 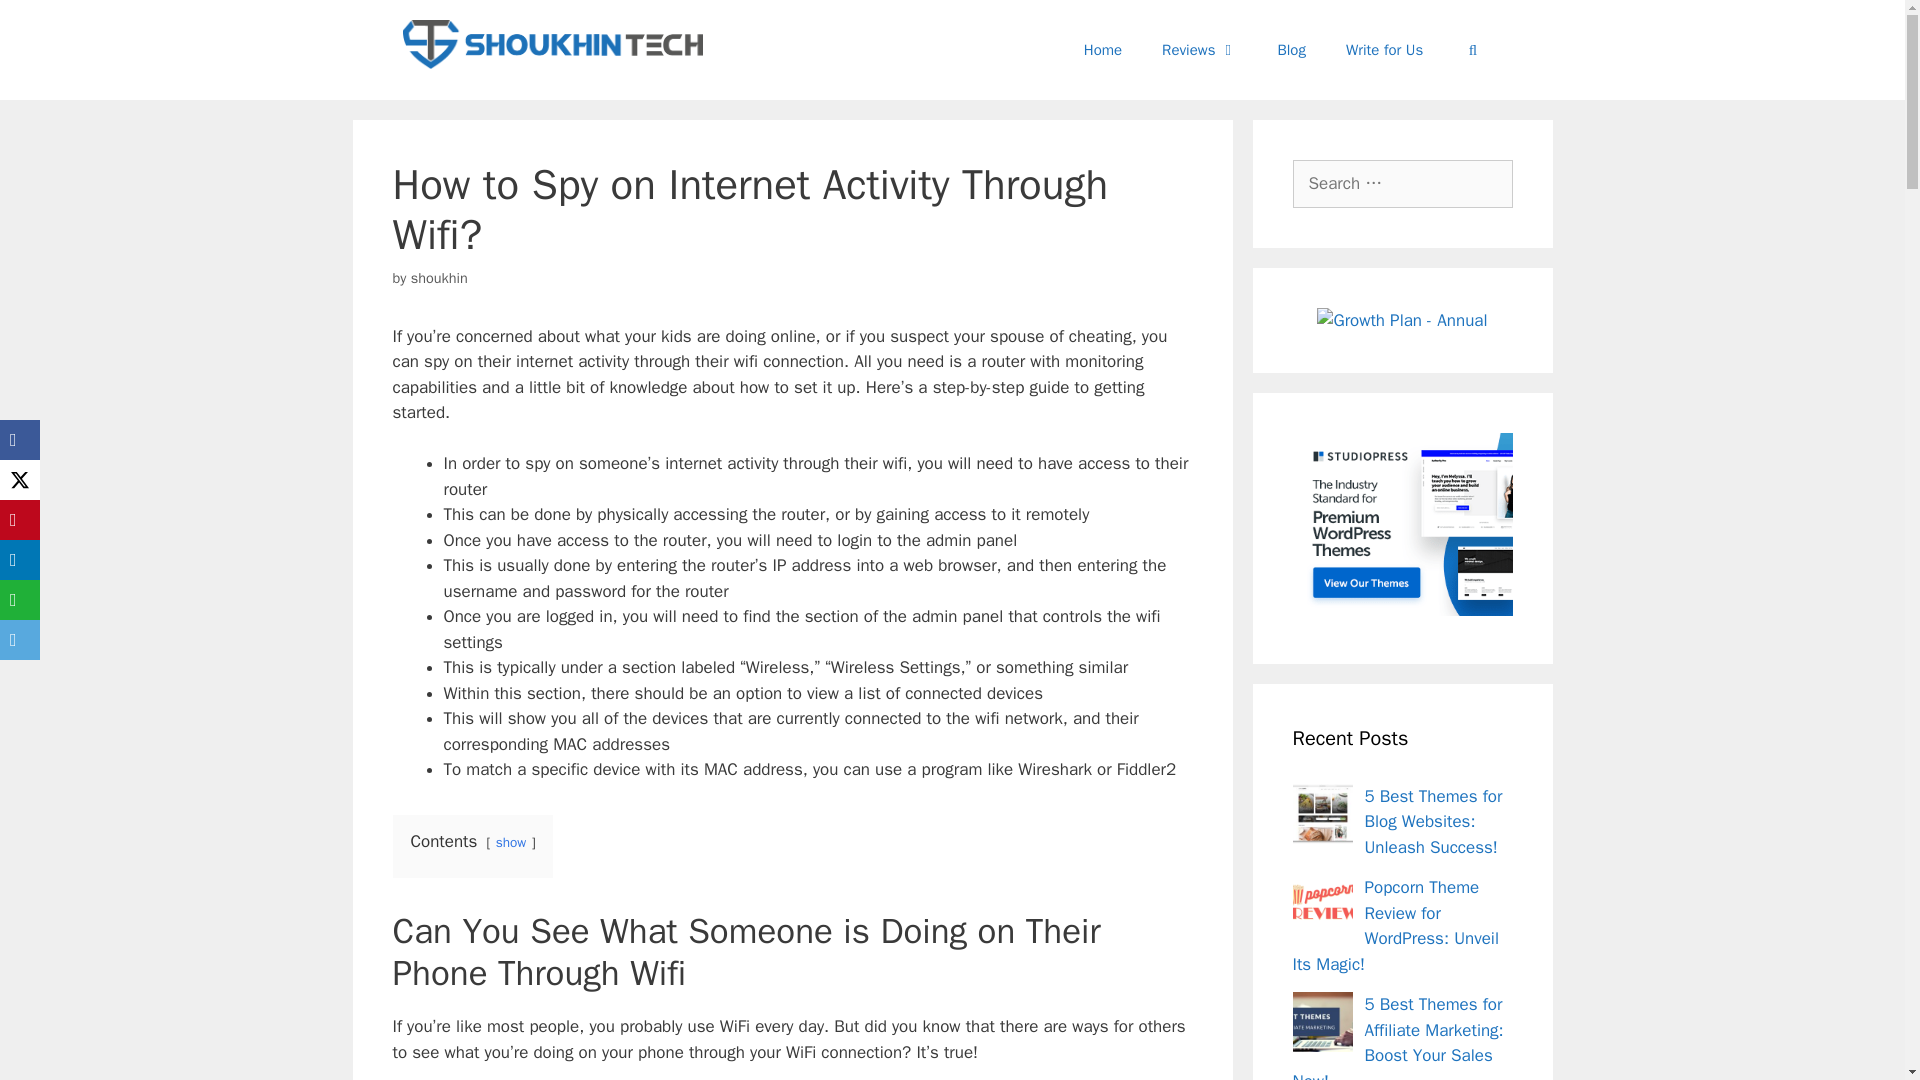 What do you see at coordinates (47, 24) in the screenshot?
I see `Search` at bounding box center [47, 24].